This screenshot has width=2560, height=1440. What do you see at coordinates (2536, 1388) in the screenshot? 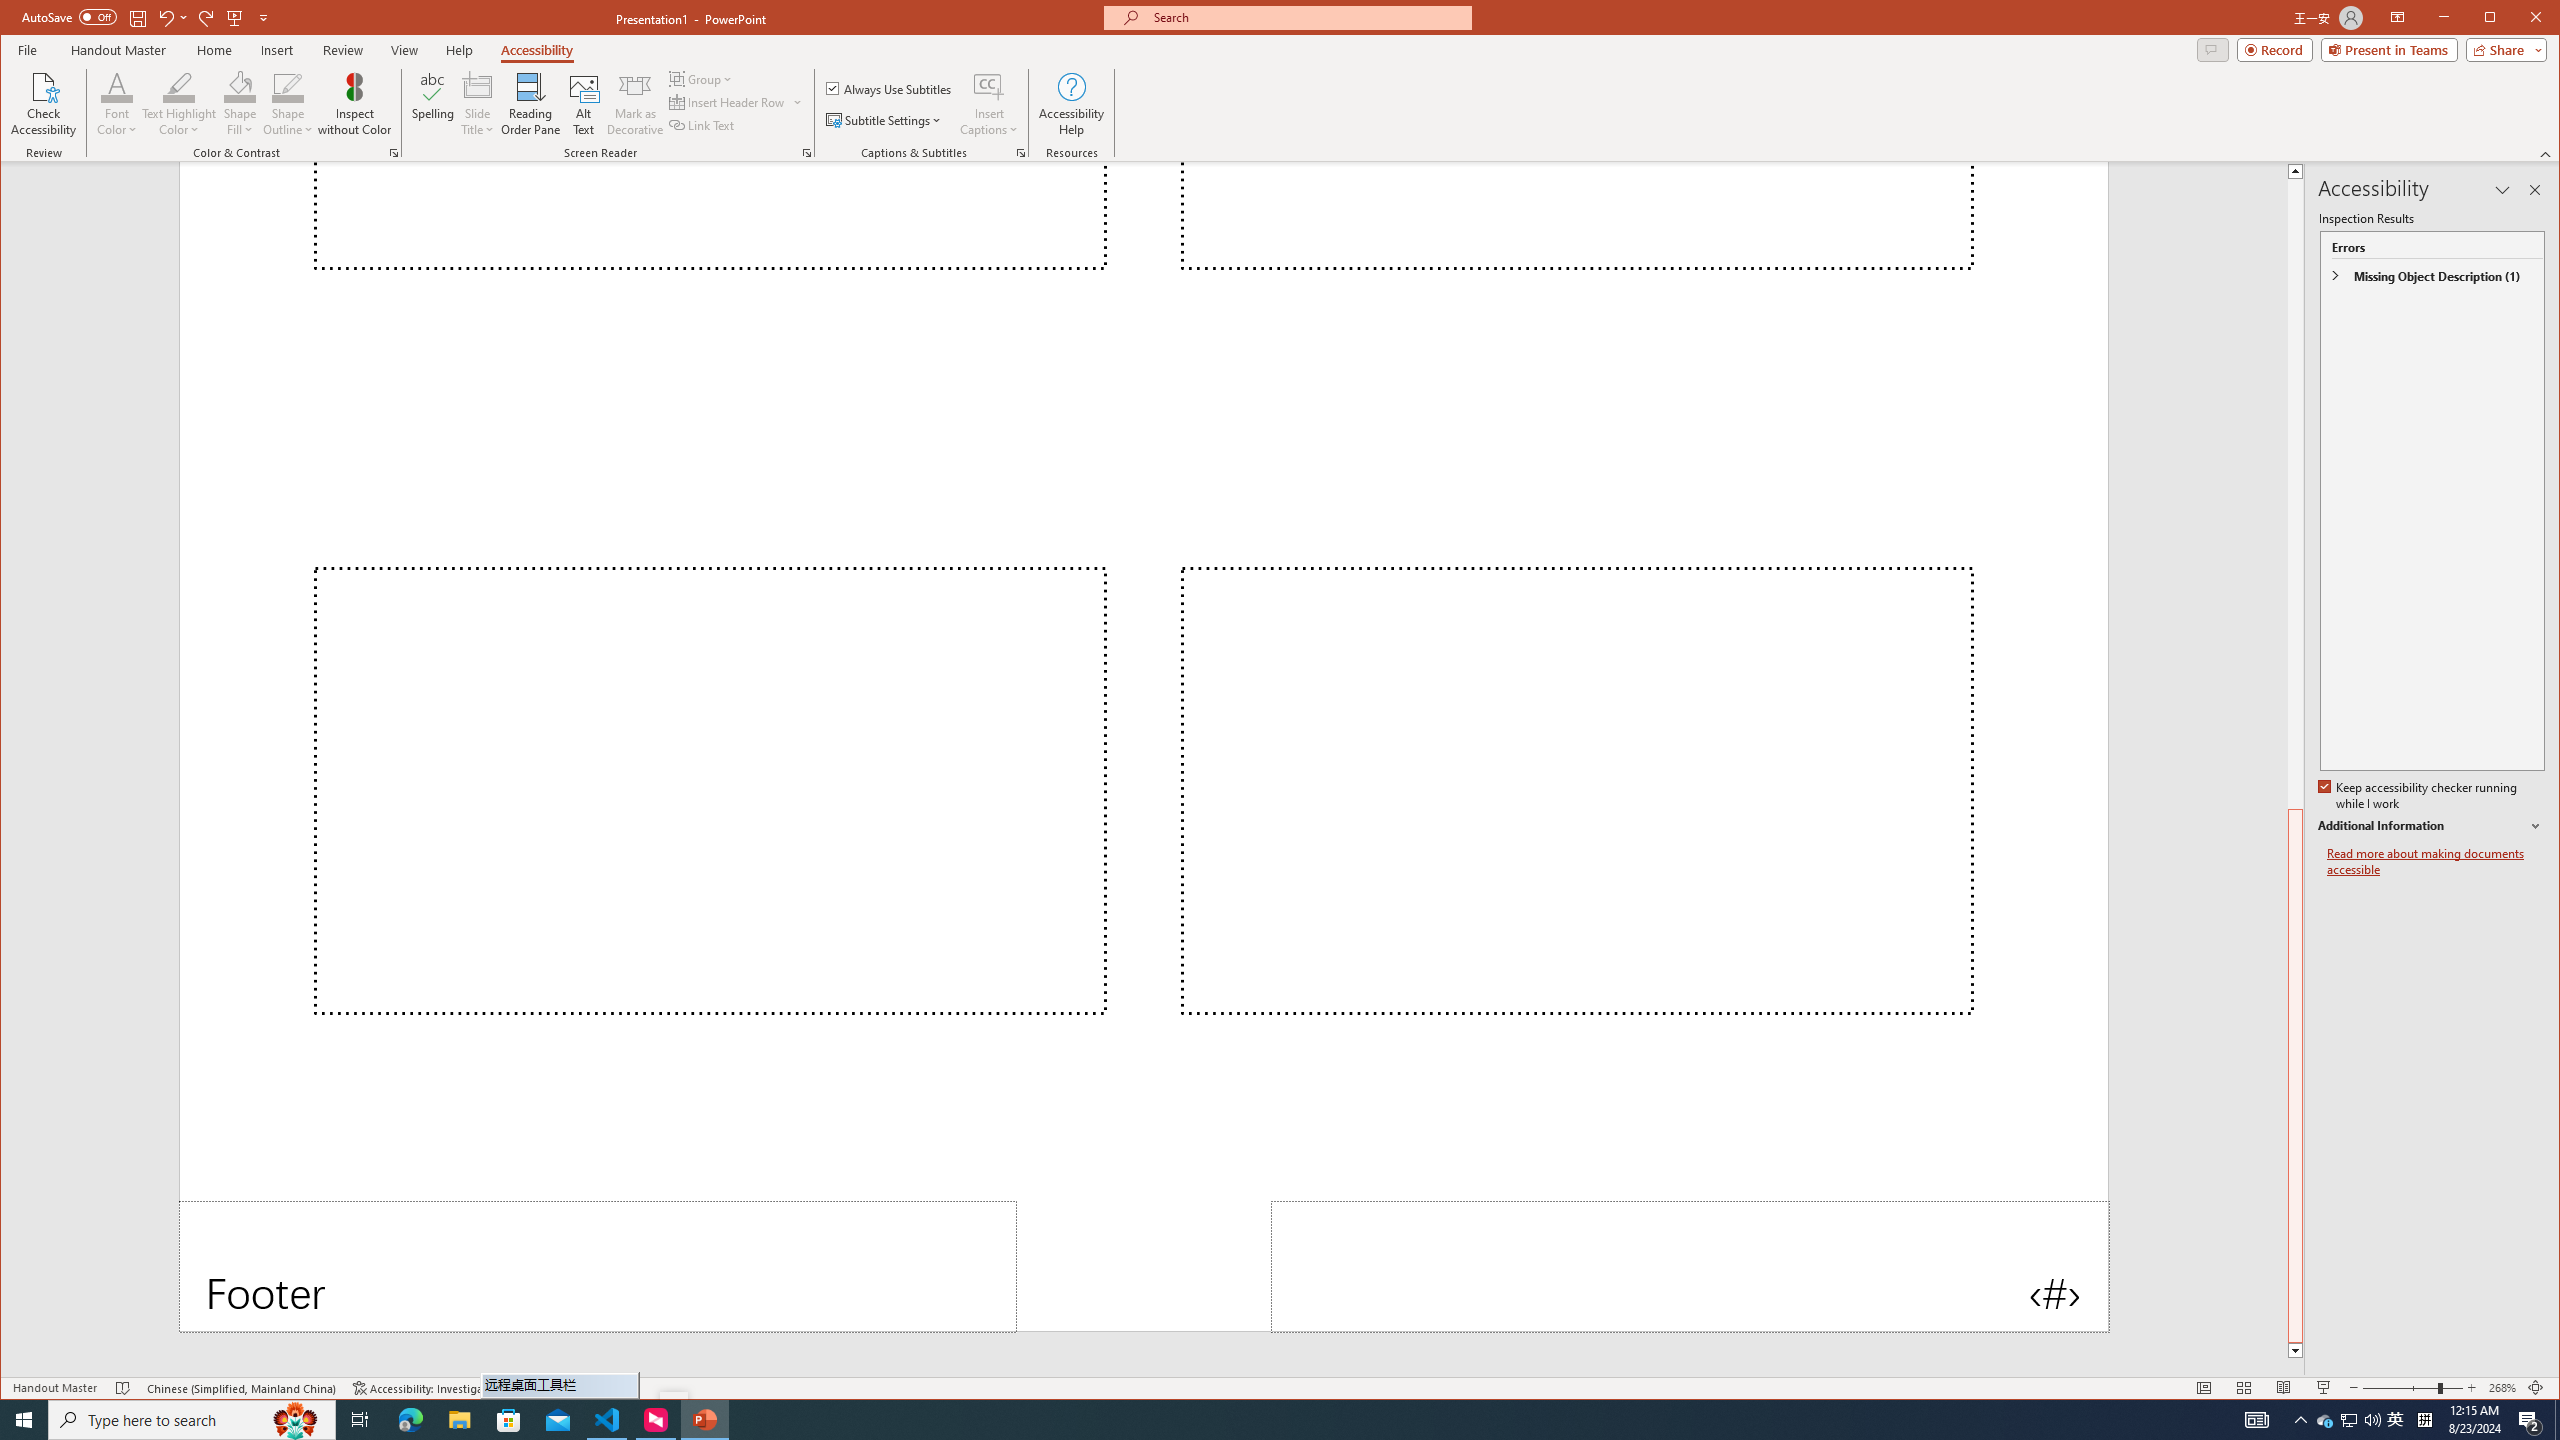
I see `Zoom to Fit ` at bounding box center [2536, 1388].